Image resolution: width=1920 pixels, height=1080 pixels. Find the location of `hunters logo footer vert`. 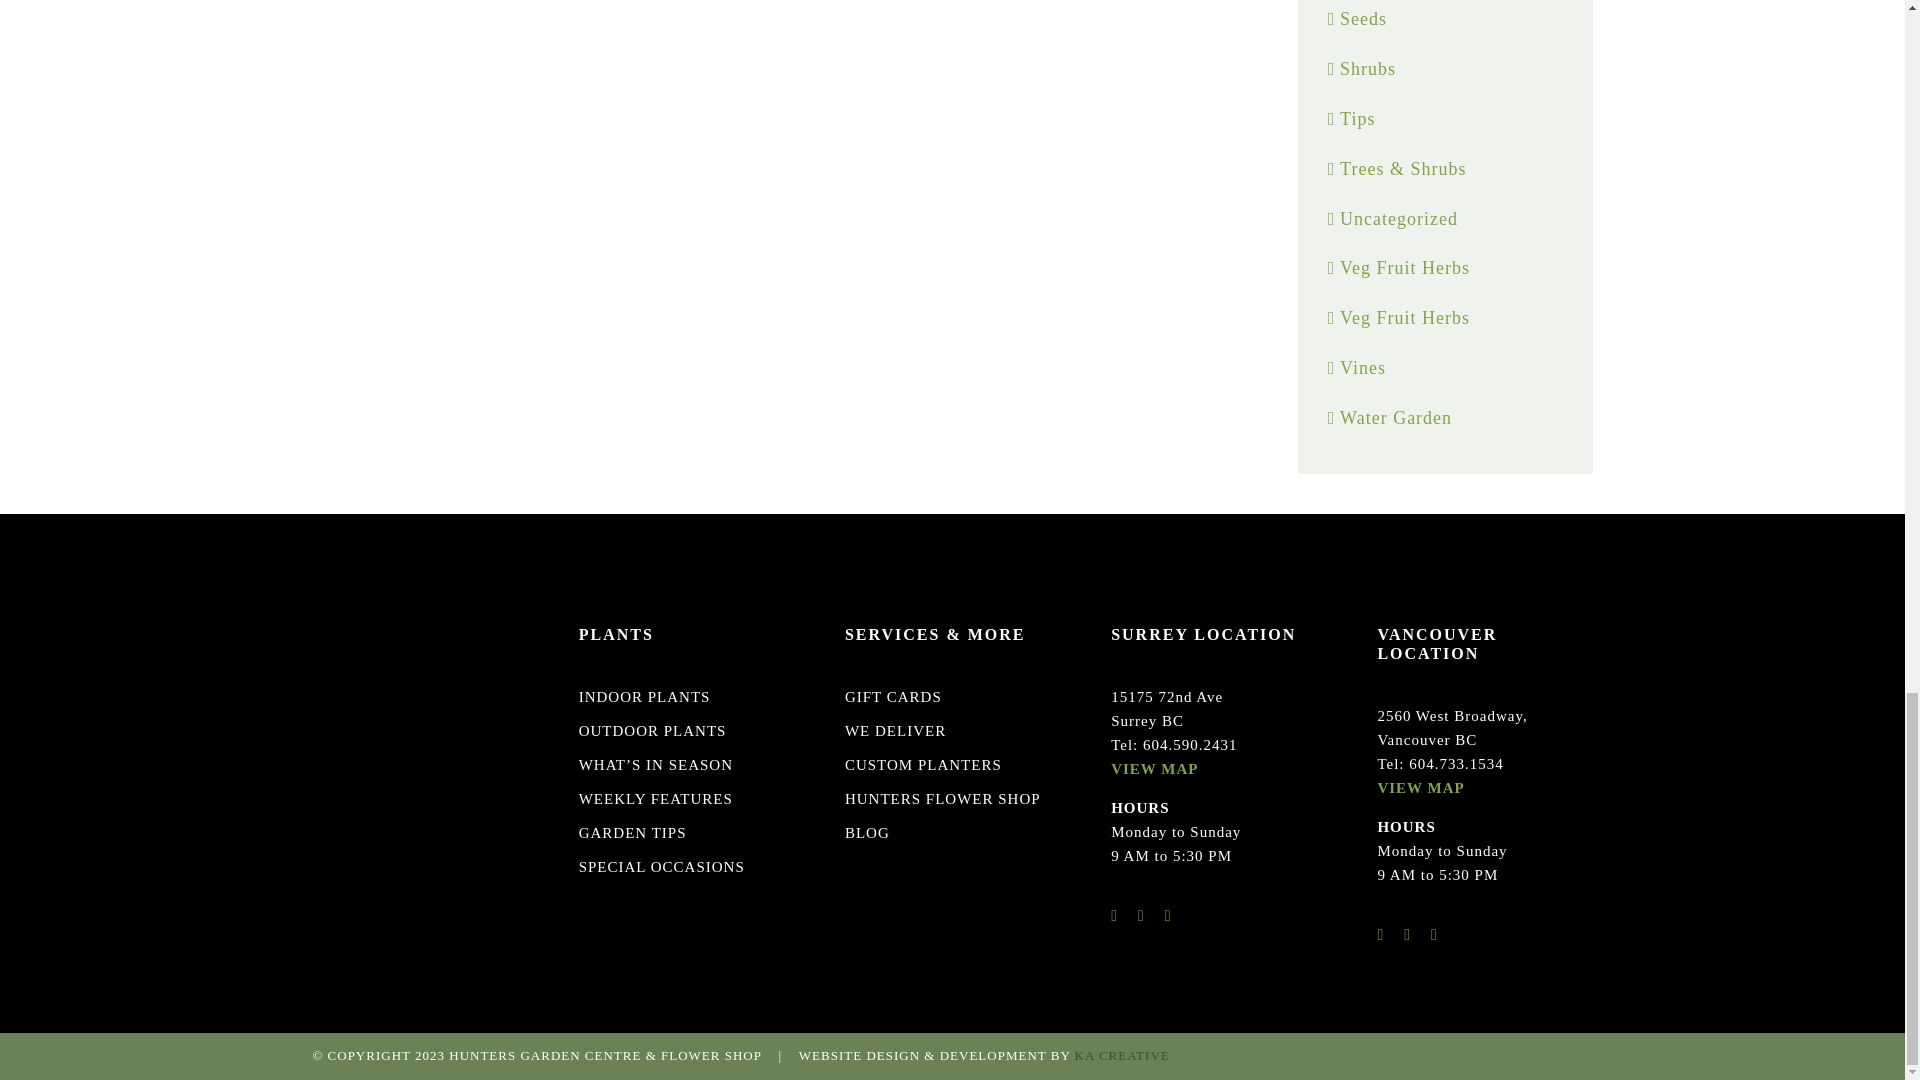

hunters logo footer vert is located at coordinates (418, 685).